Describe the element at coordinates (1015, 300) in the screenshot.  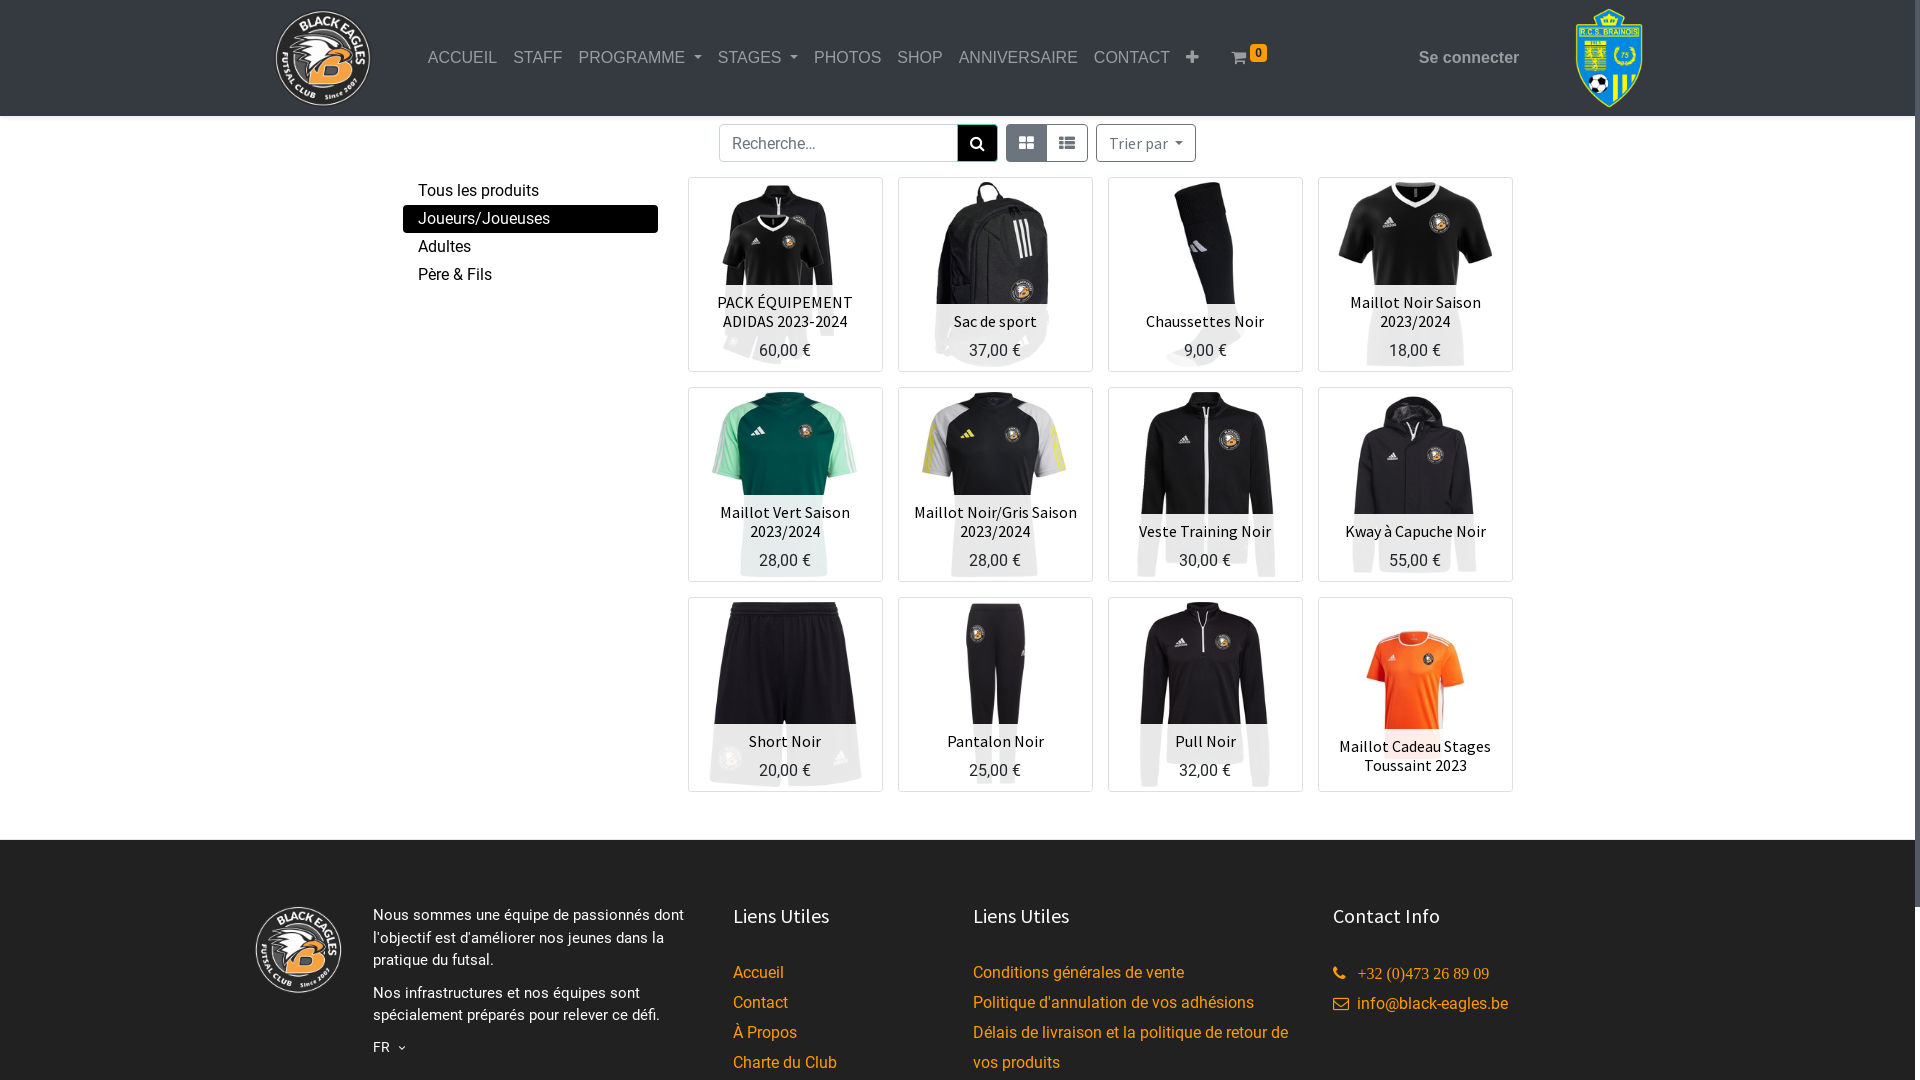
I see `Panier` at that location.